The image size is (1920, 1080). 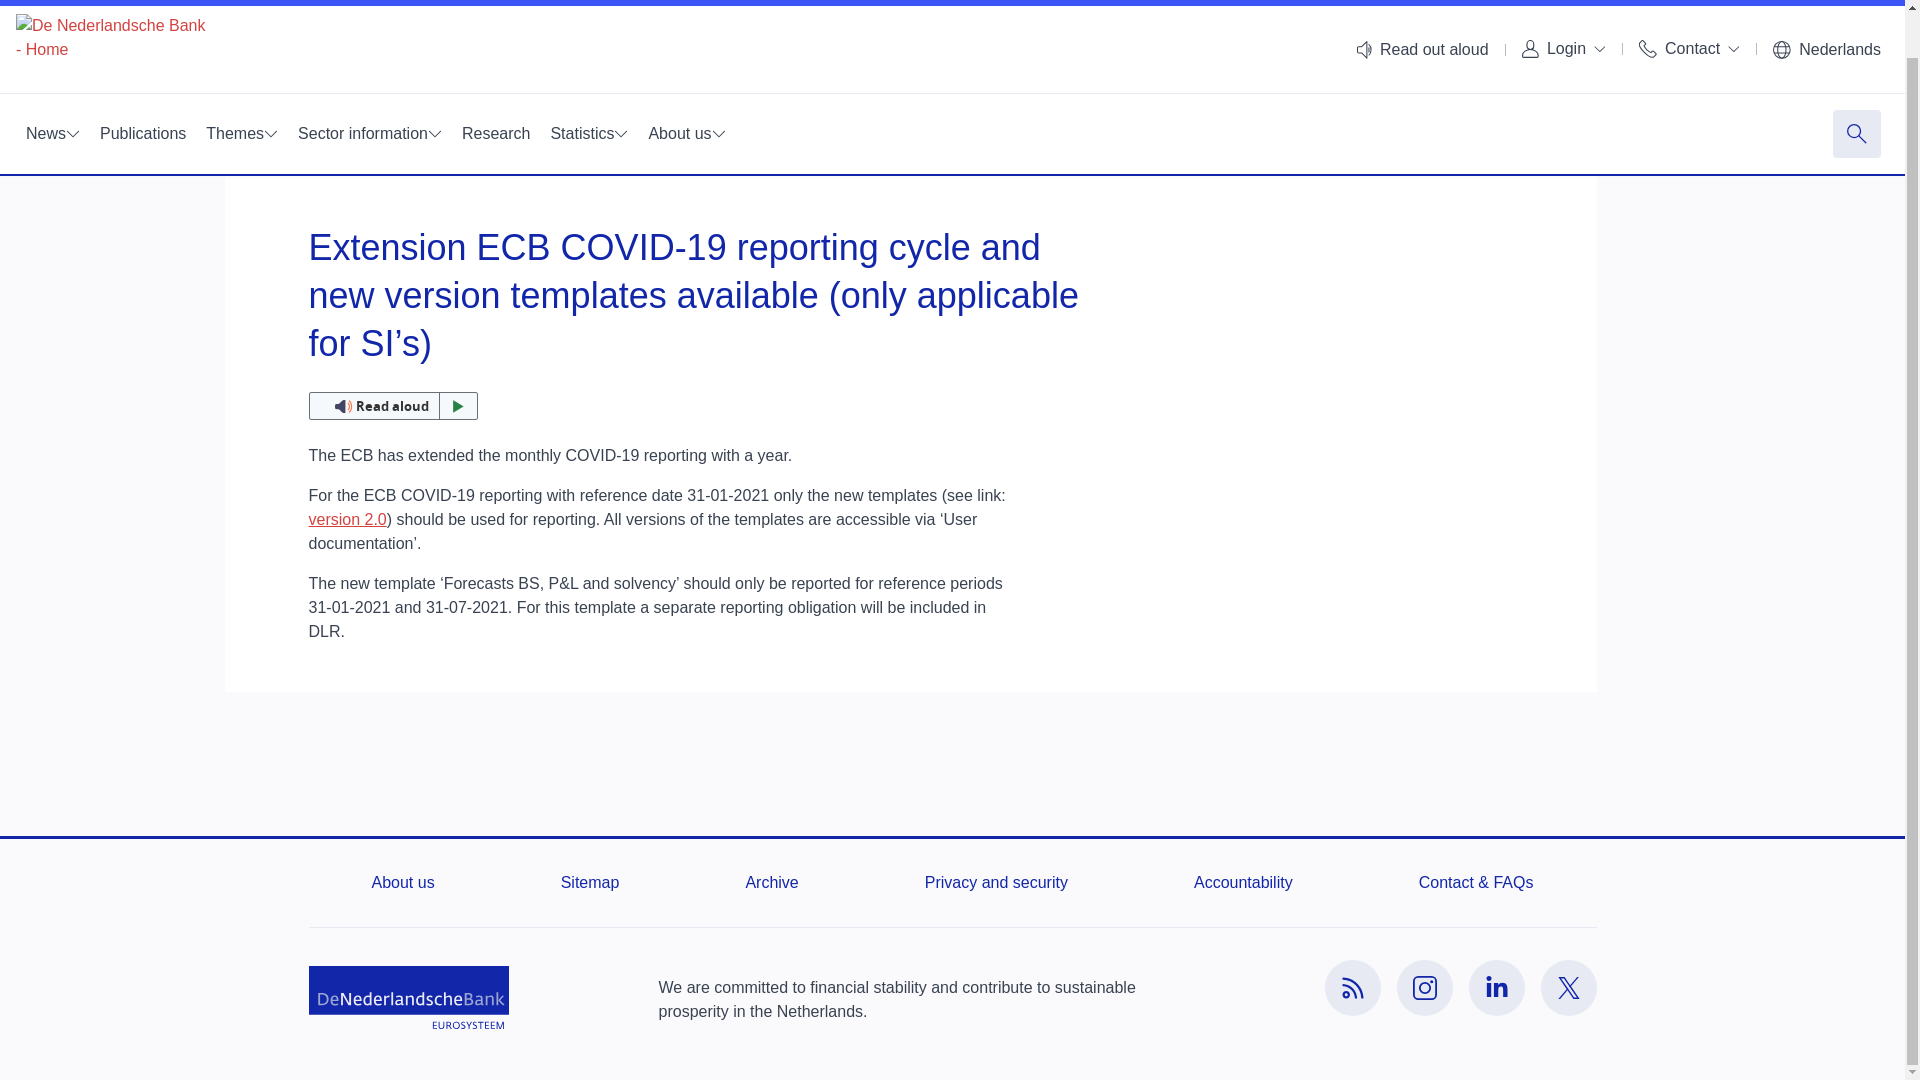 What do you see at coordinates (996, 882) in the screenshot?
I see `Privacy and security` at bounding box center [996, 882].